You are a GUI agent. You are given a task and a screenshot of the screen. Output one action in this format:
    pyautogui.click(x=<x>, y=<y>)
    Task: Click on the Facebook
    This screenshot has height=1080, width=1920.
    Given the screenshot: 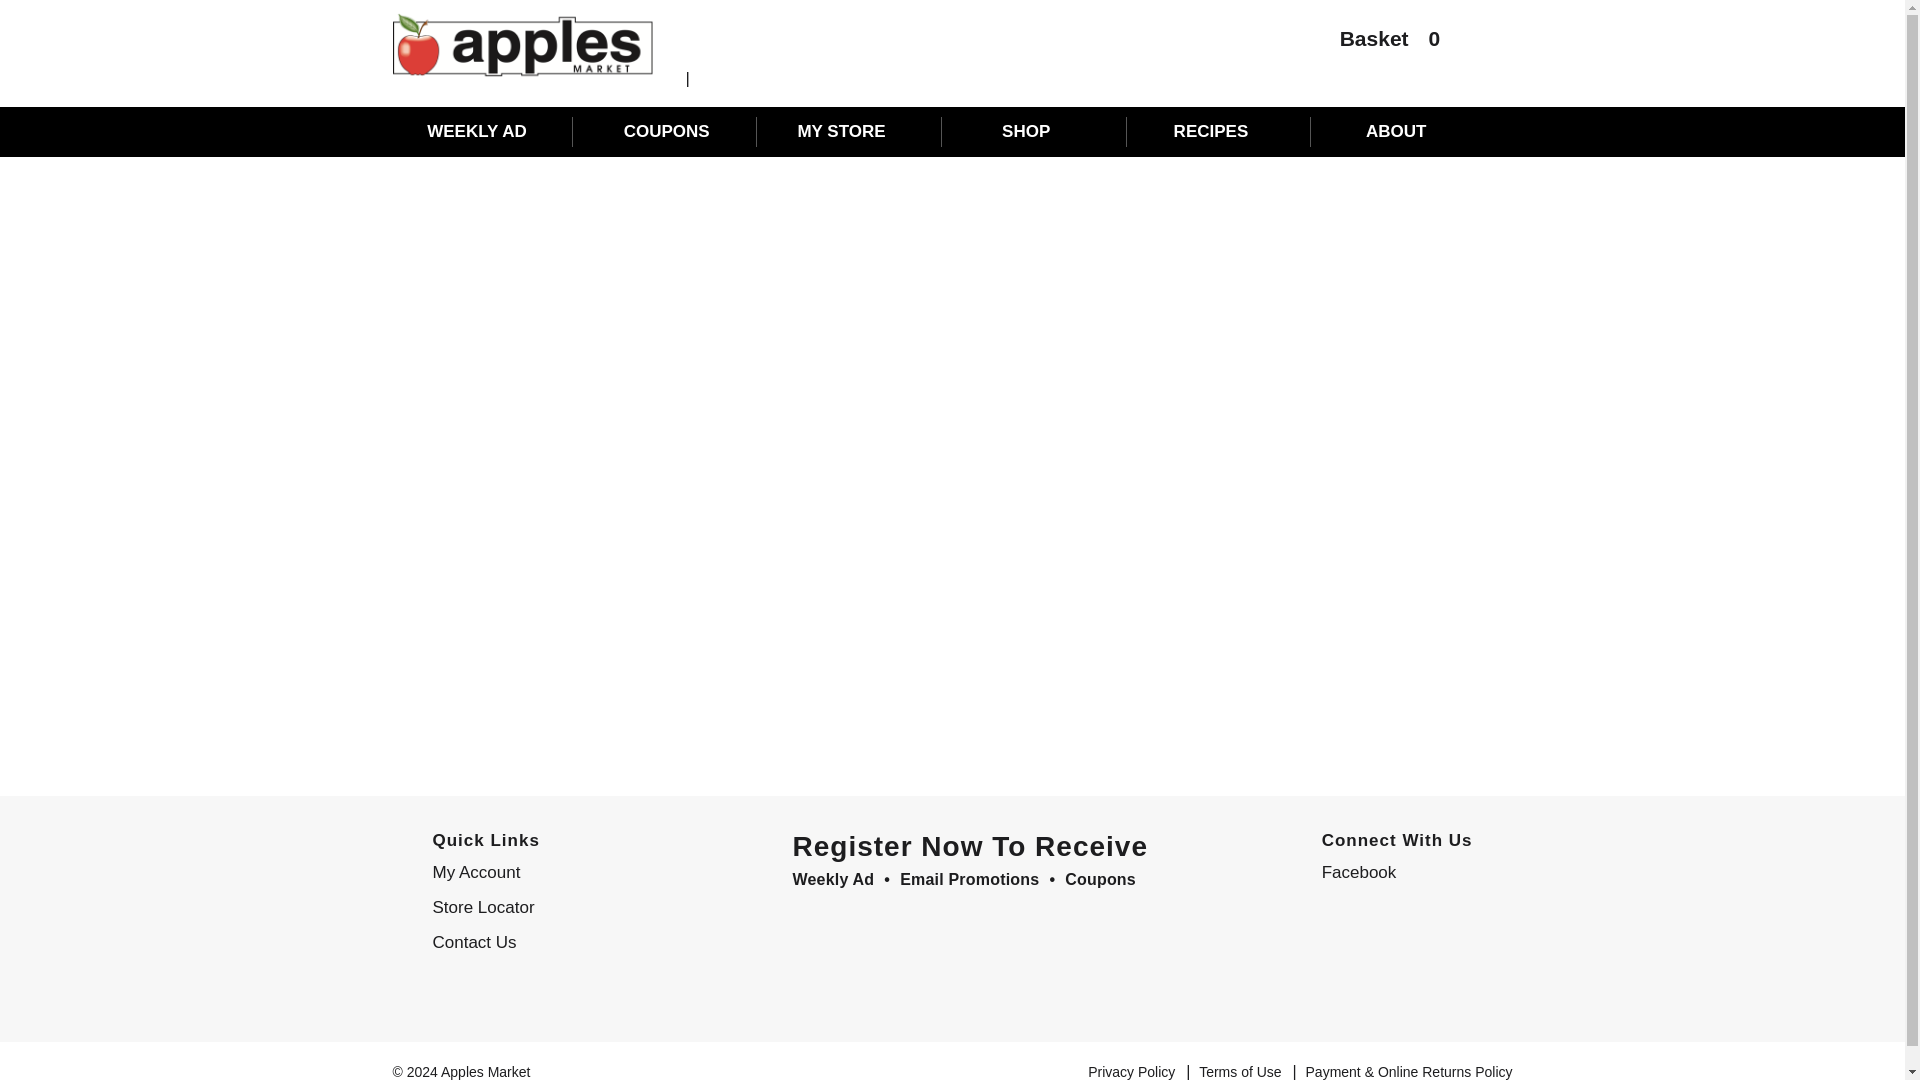 What is the action you would take?
    pyautogui.click(x=1392, y=872)
    